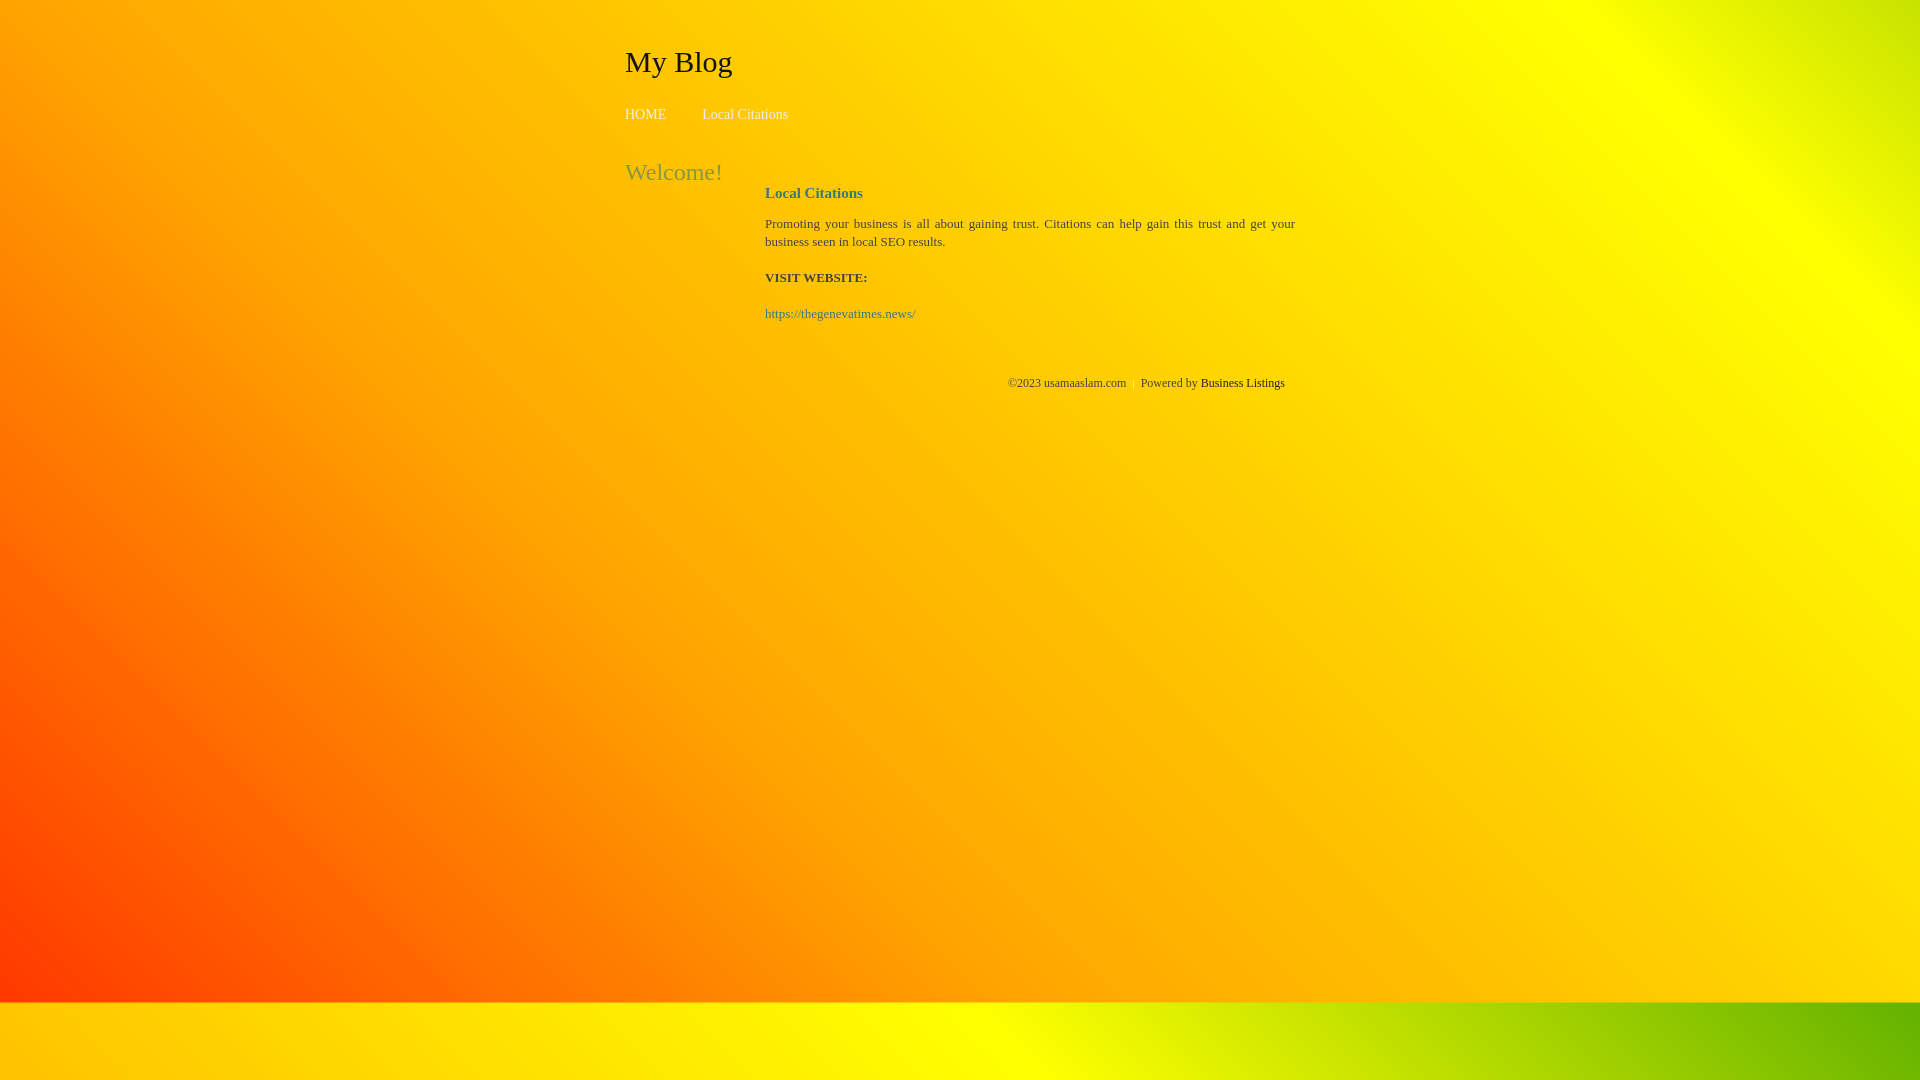 The image size is (1920, 1080). I want to click on Business Listings, so click(1243, 383).